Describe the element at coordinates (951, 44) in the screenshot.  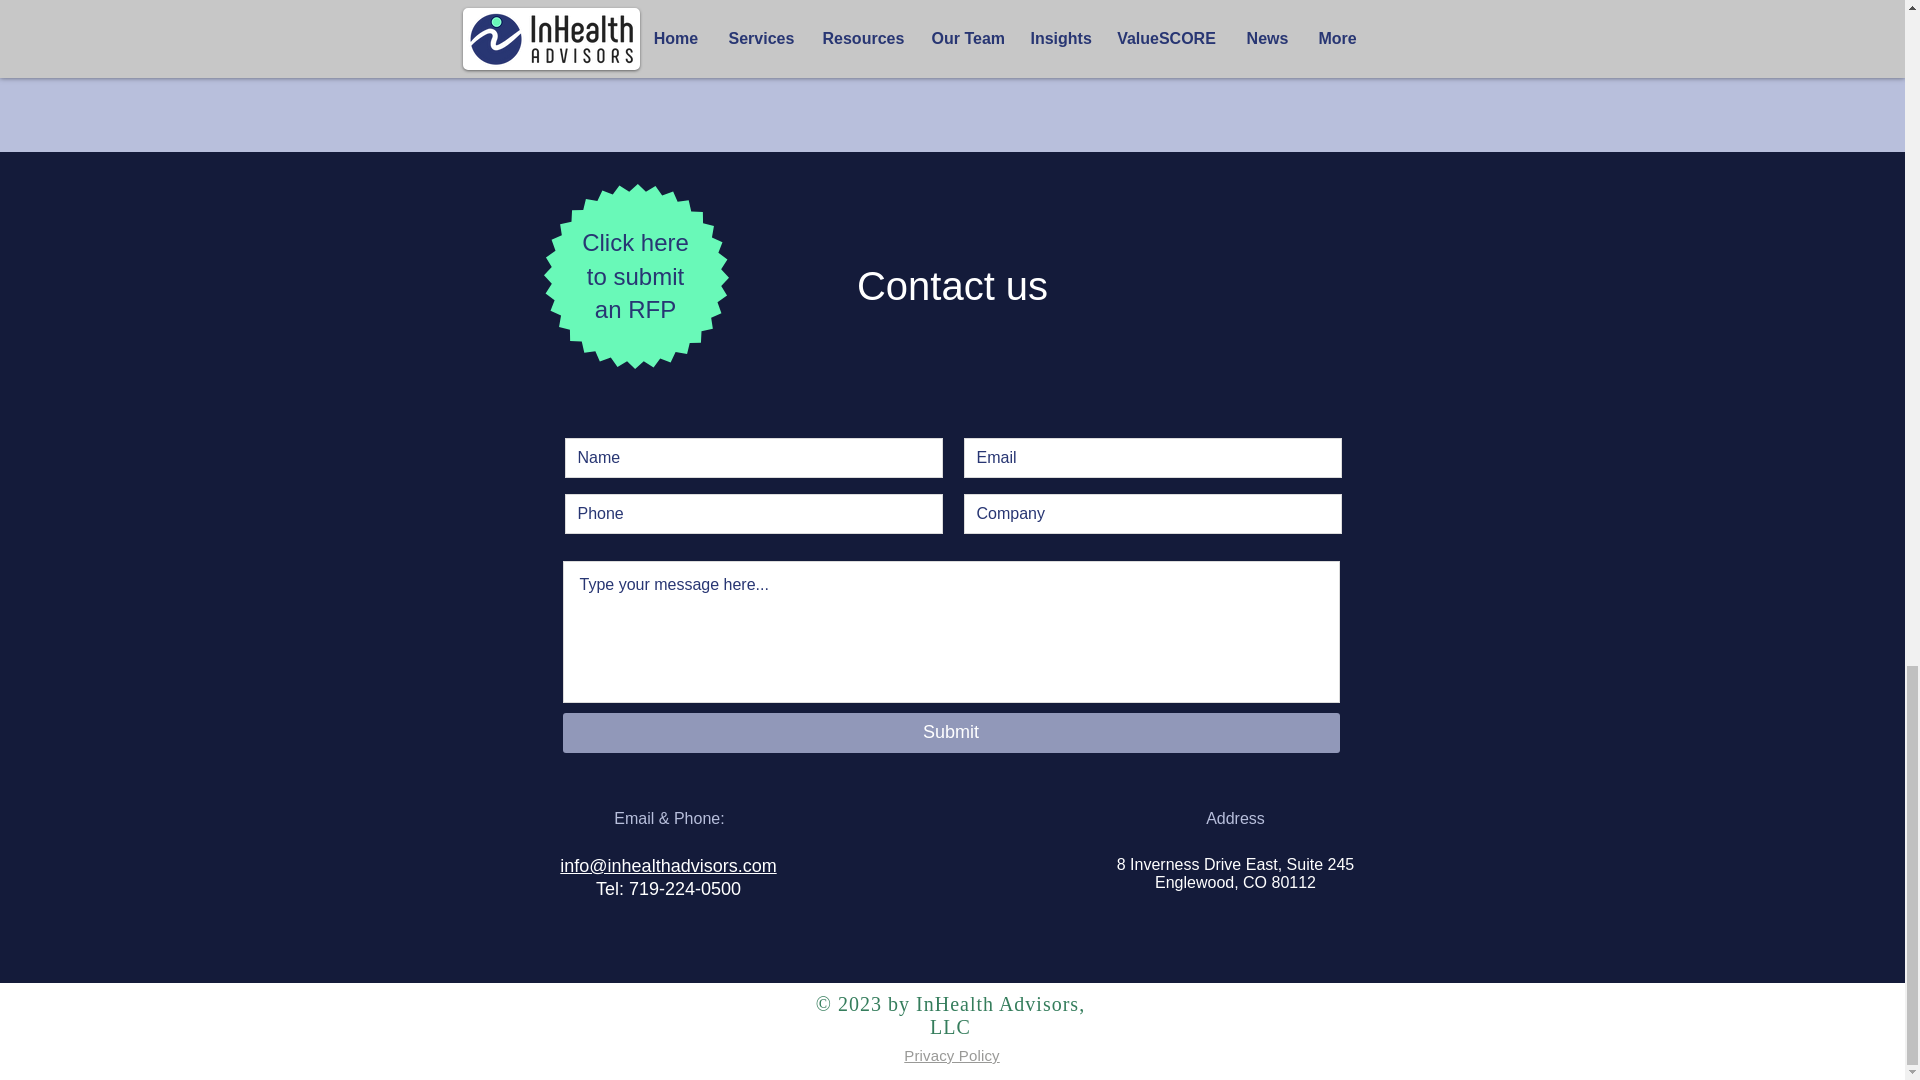
I see `Click Here to Listen to Our Podcast, Voices InHealth` at that location.